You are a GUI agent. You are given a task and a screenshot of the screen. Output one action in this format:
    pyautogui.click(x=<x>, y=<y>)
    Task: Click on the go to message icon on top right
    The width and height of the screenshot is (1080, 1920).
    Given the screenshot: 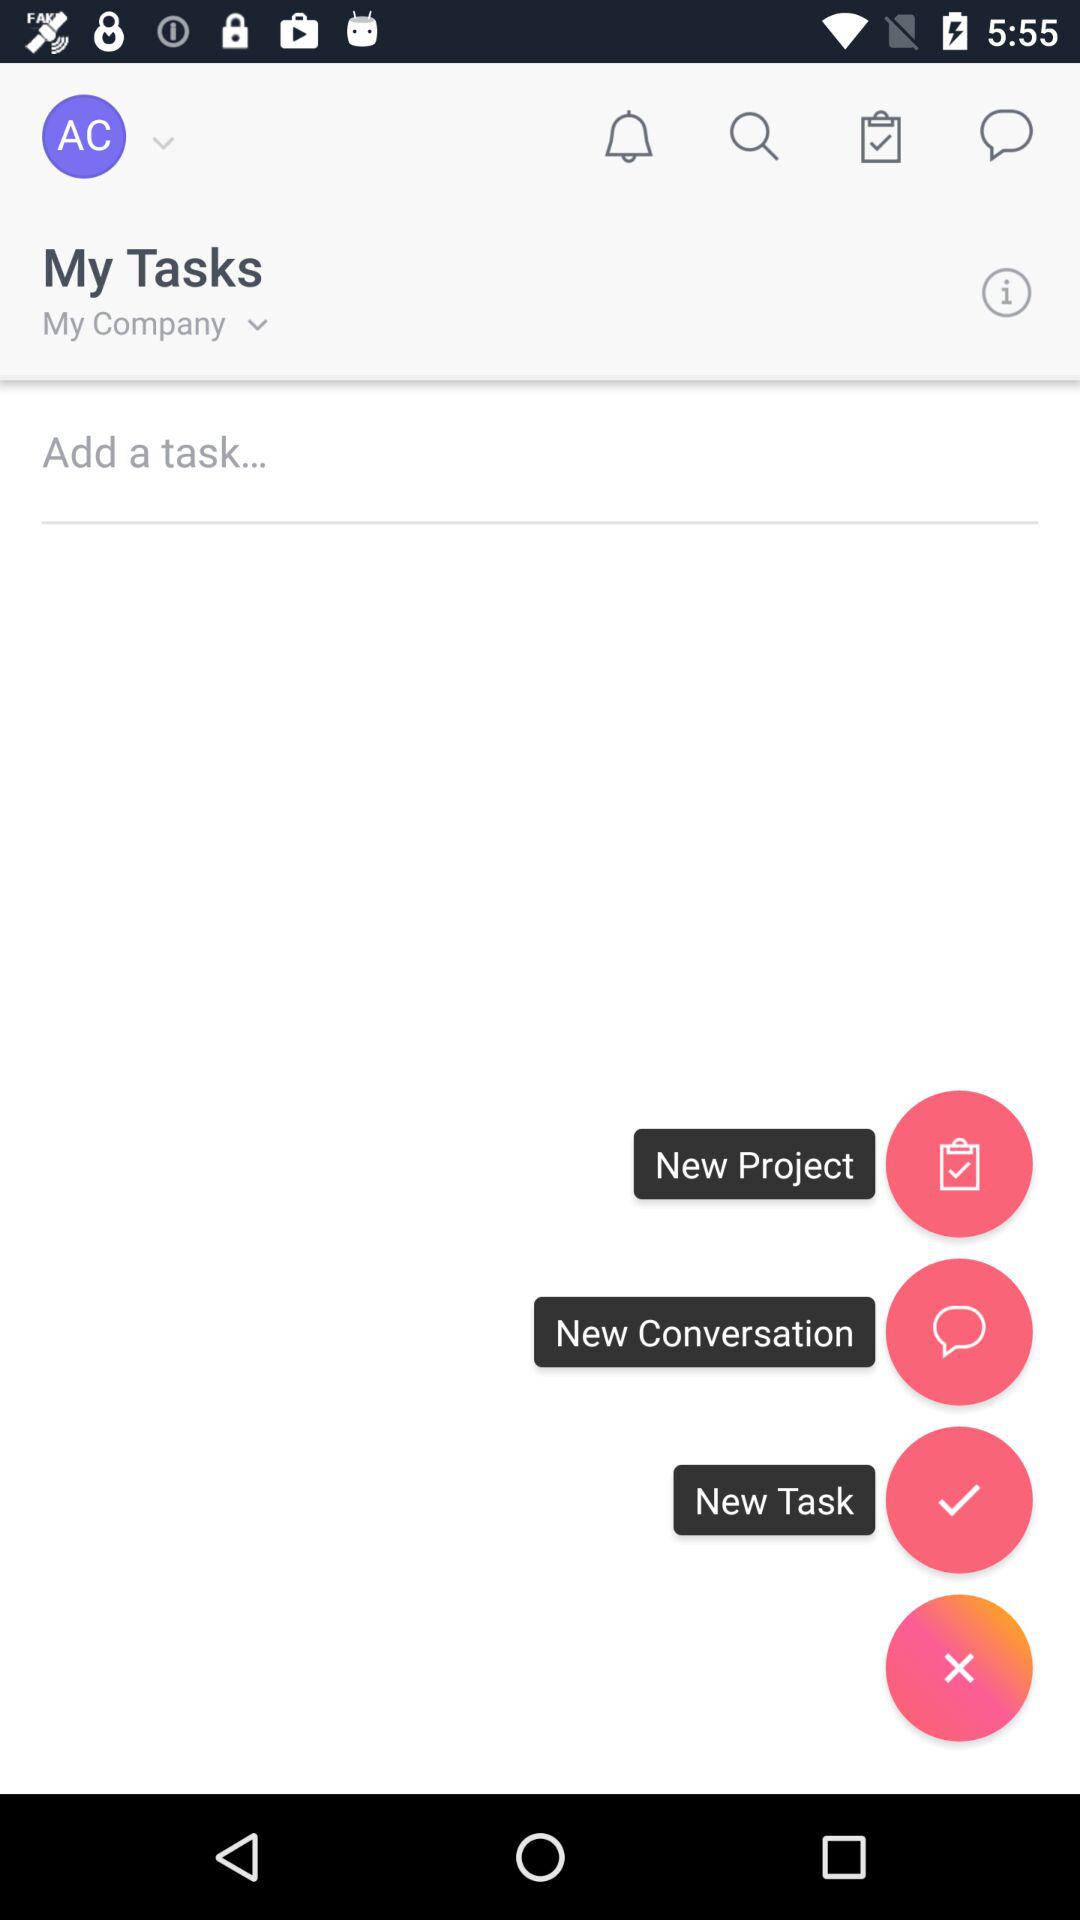 What is the action you would take?
    pyautogui.click(x=1006, y=136)
    